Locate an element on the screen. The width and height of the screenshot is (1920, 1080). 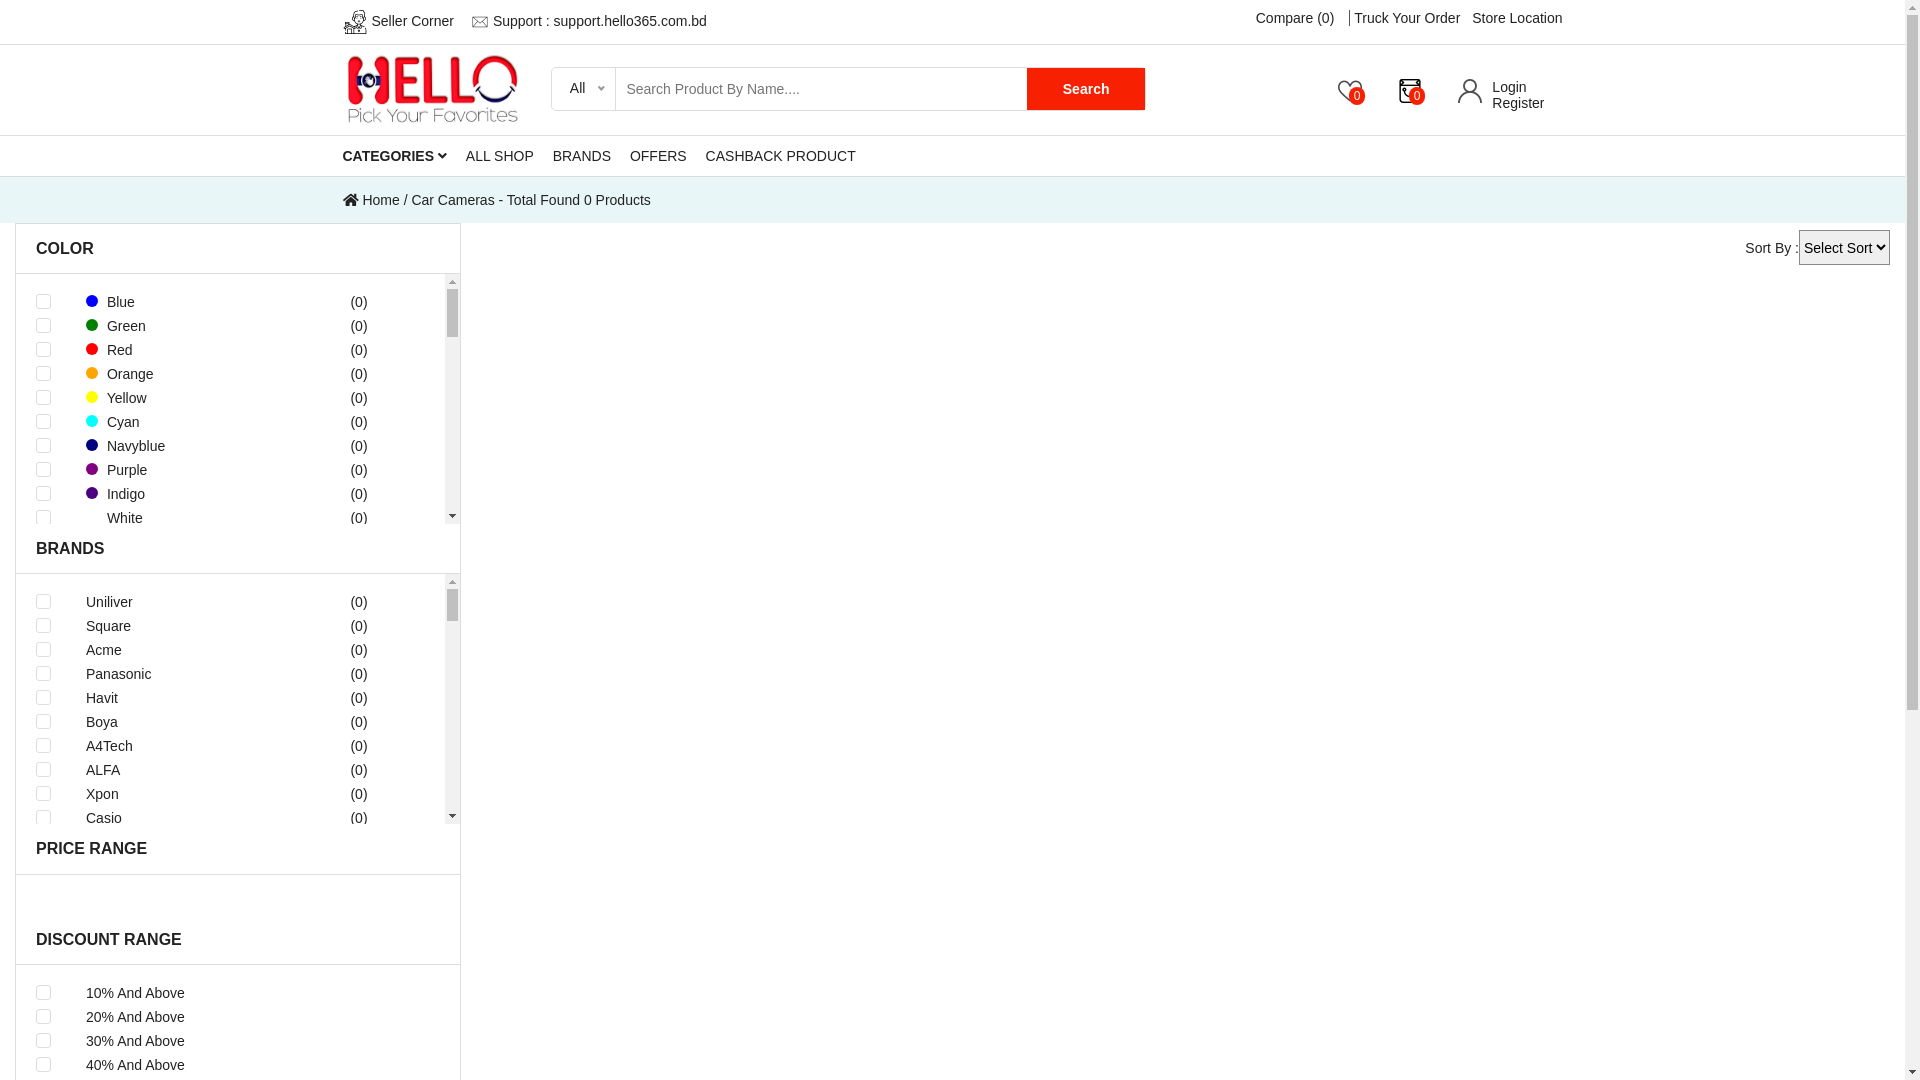
Limegreen is located at coordinates (178, 1022).